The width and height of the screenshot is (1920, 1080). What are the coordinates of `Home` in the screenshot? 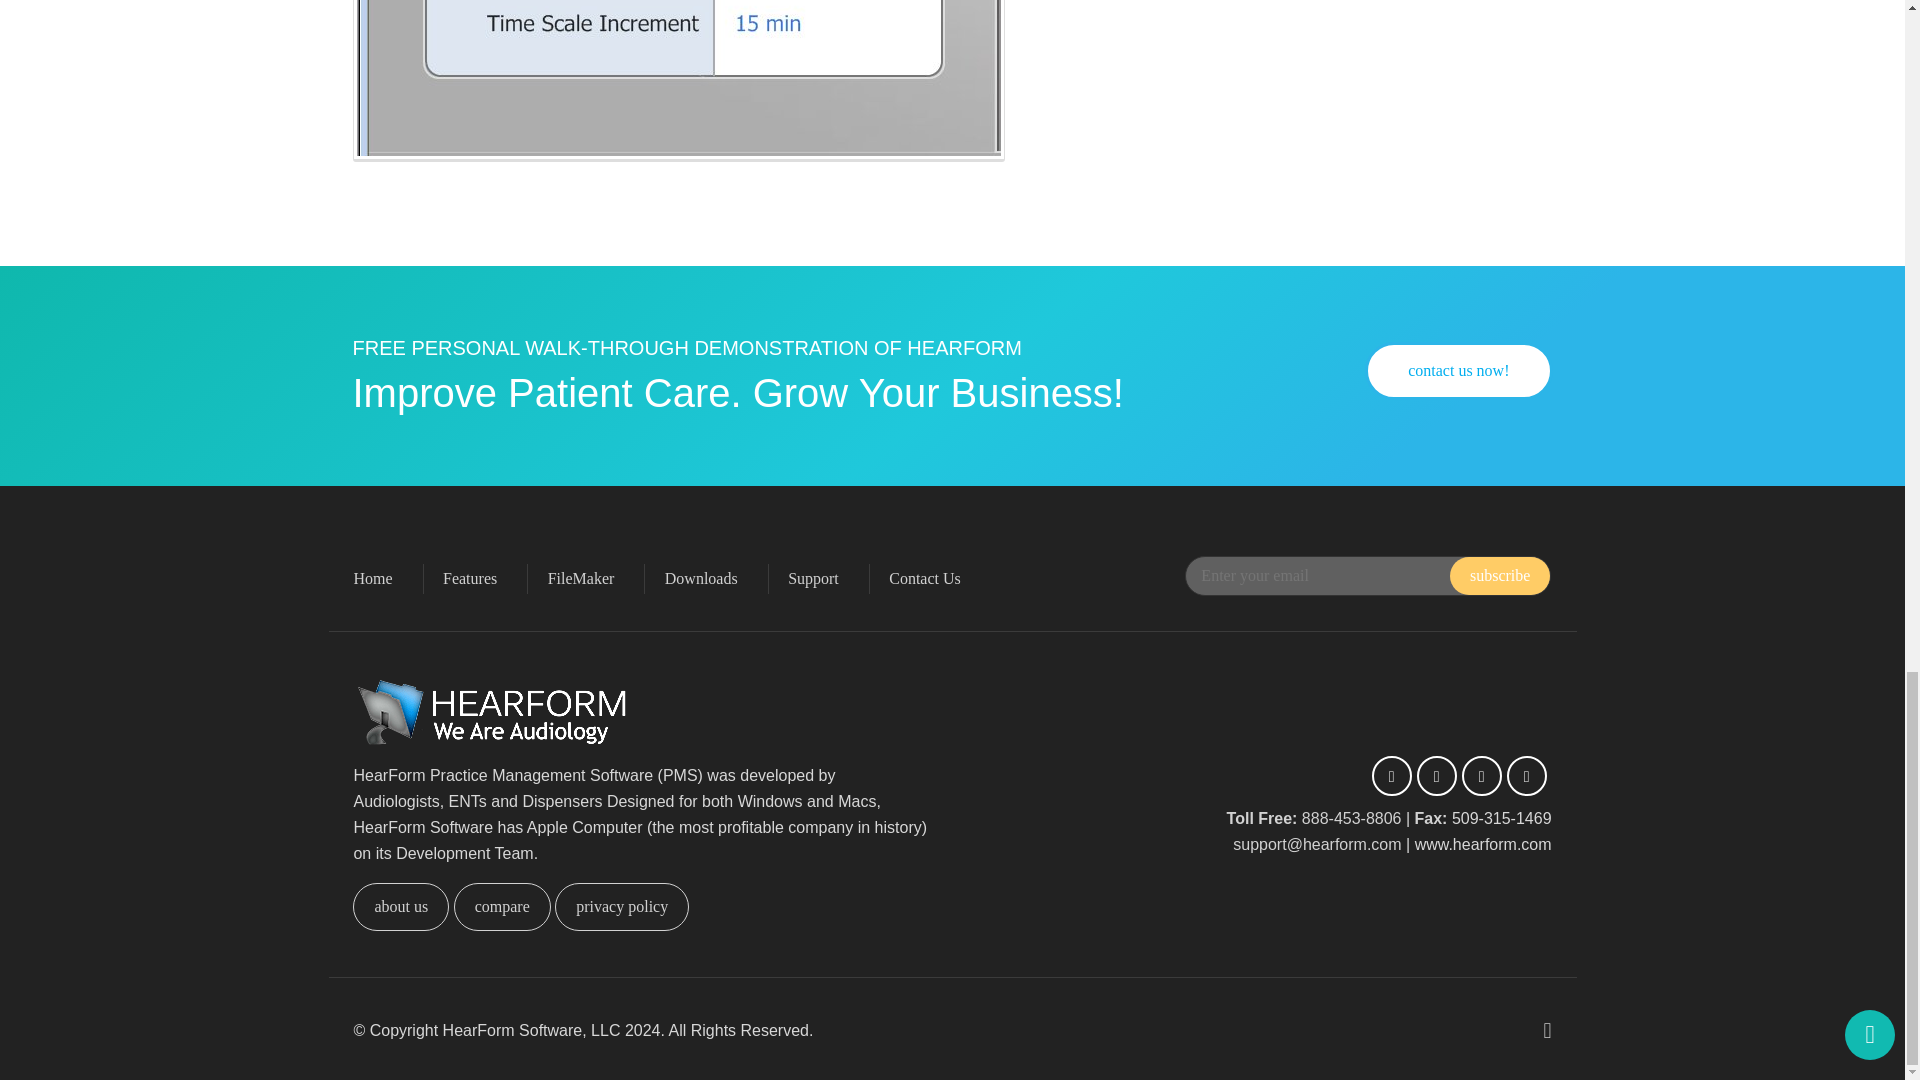 It's located at (388, 578).